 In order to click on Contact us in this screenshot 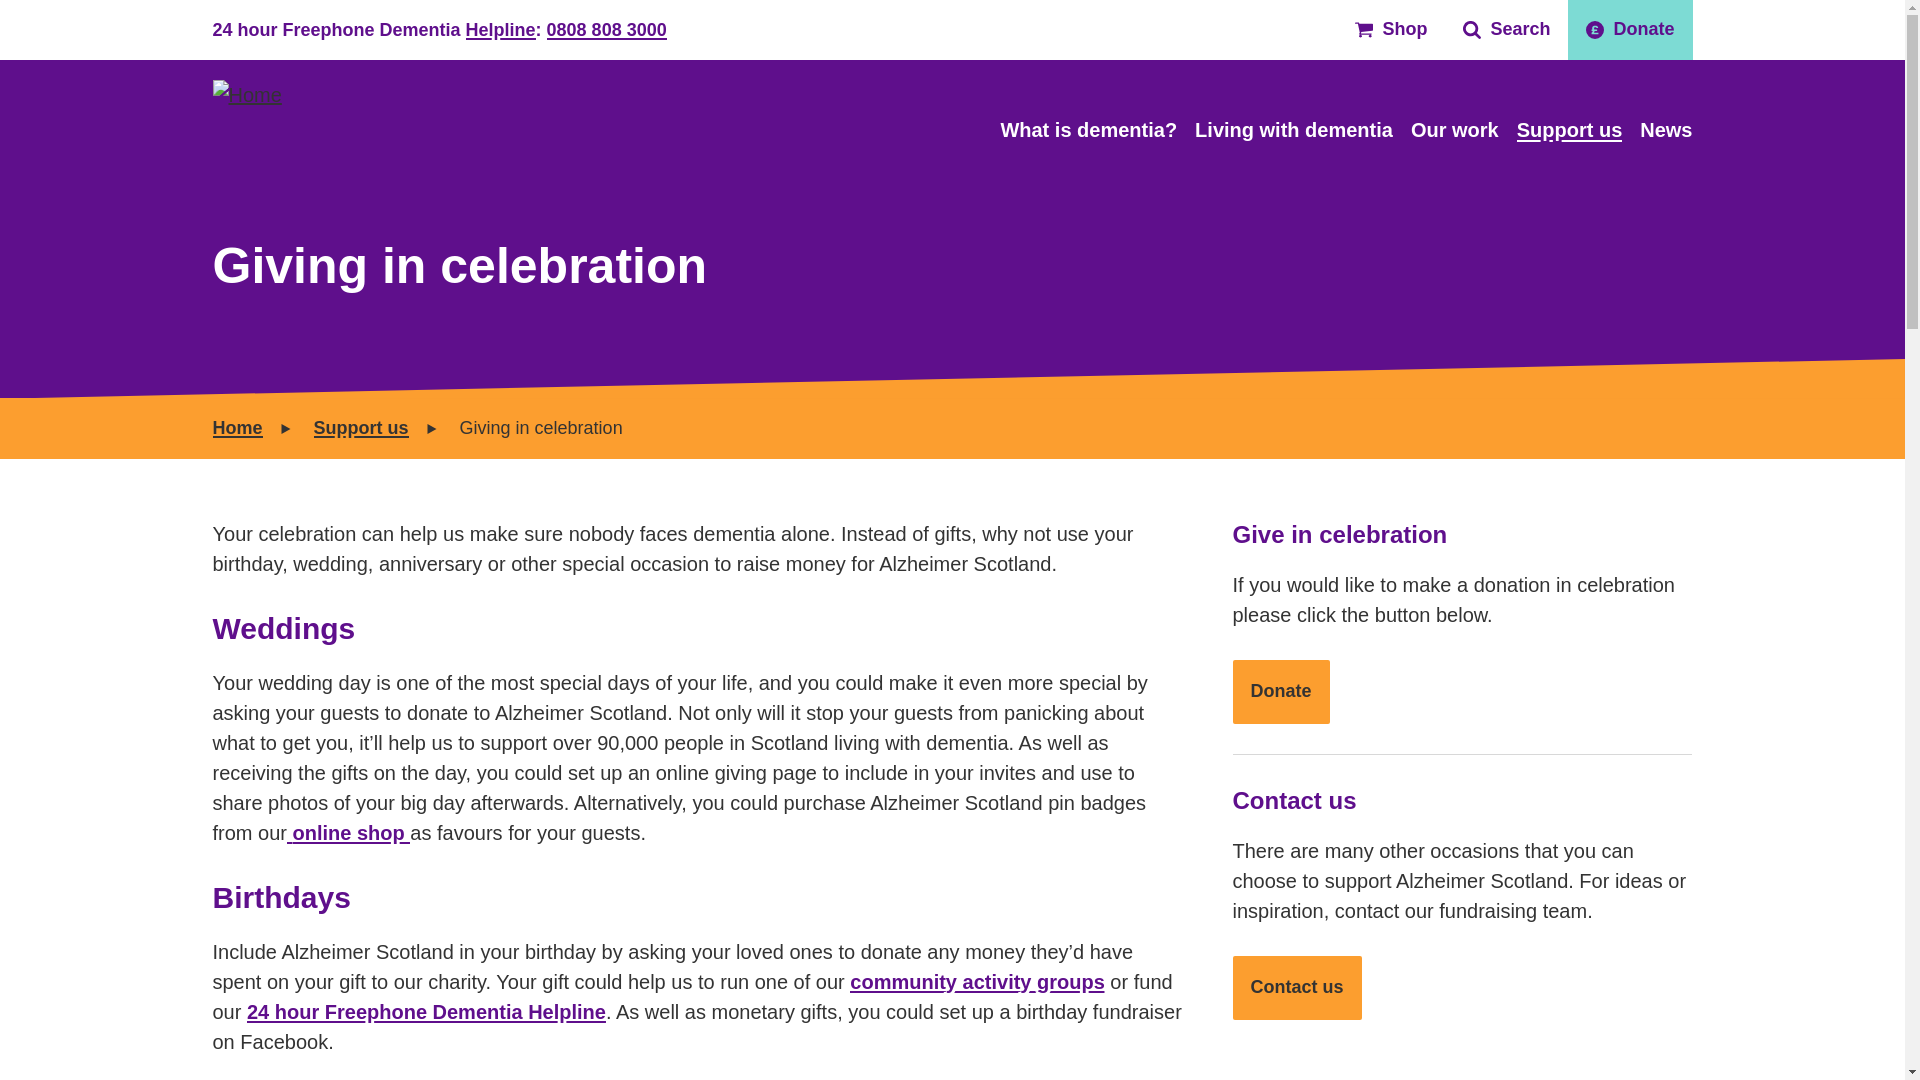, I will do `click(1296, 987)`.